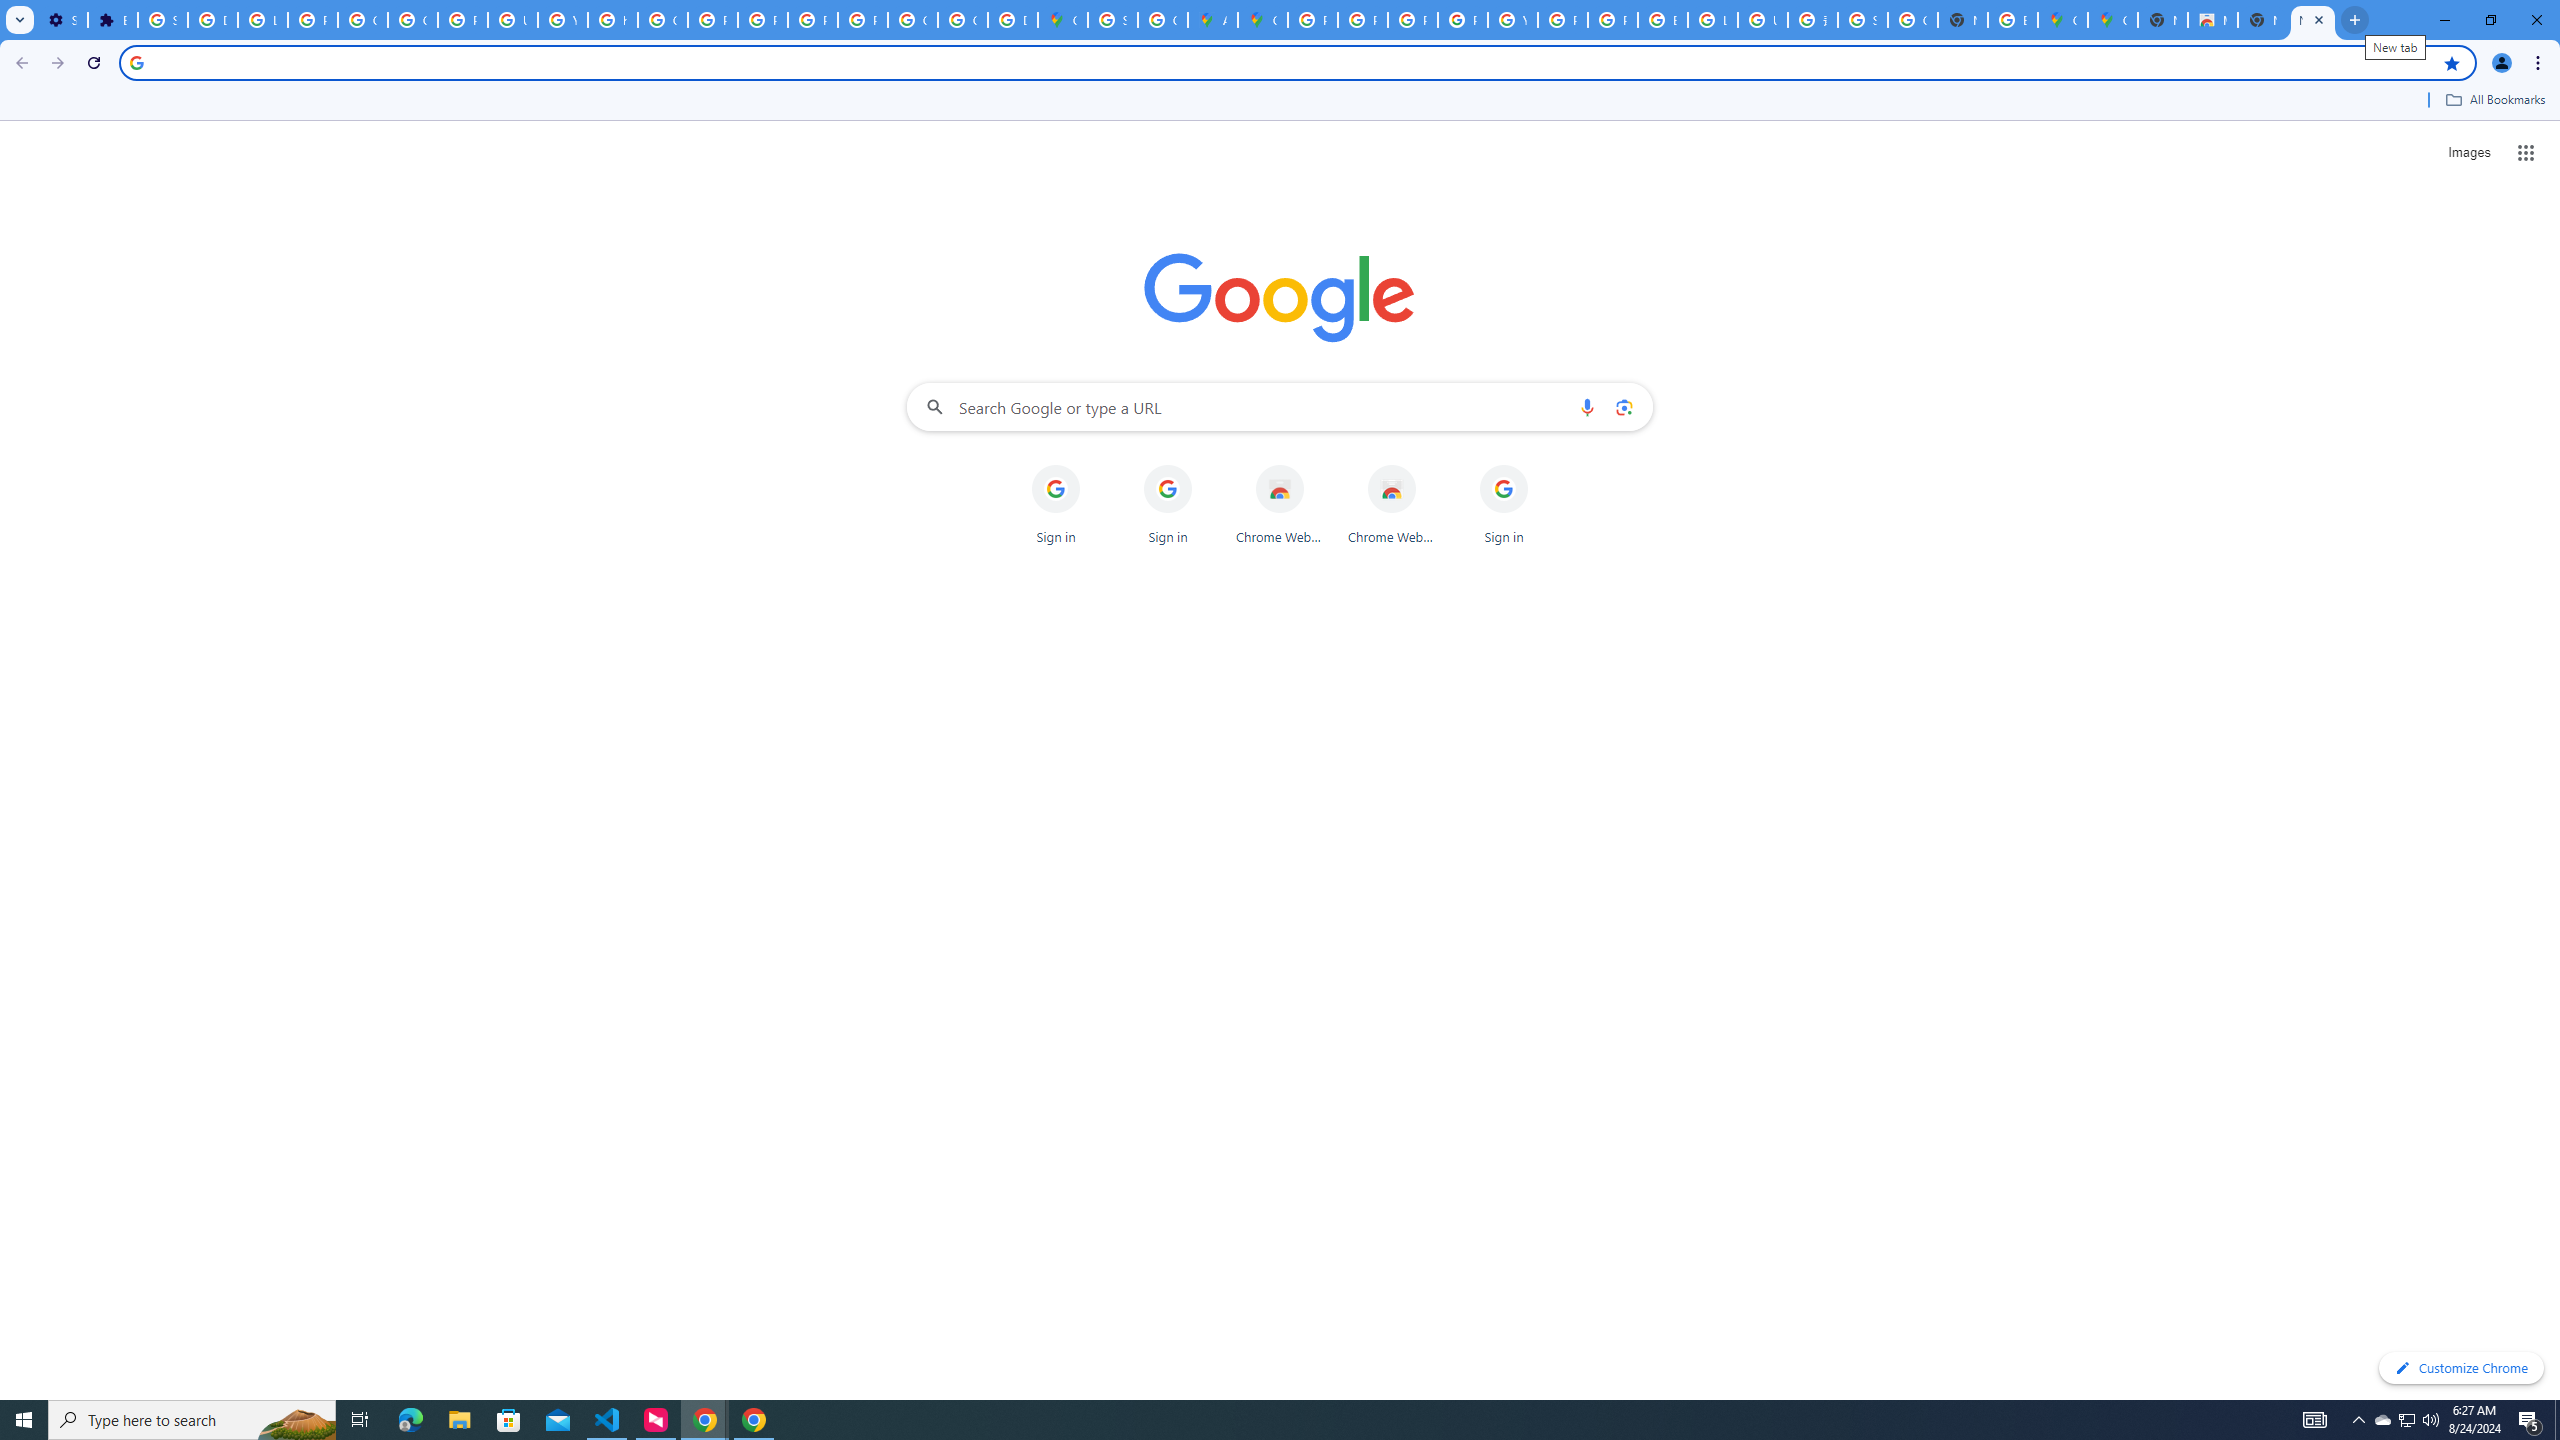 Image resolution: width=2560 pixels, height=1440 pixels. I want to click on Explore new street-level details - Google Maps Help, so click(2013, 20).